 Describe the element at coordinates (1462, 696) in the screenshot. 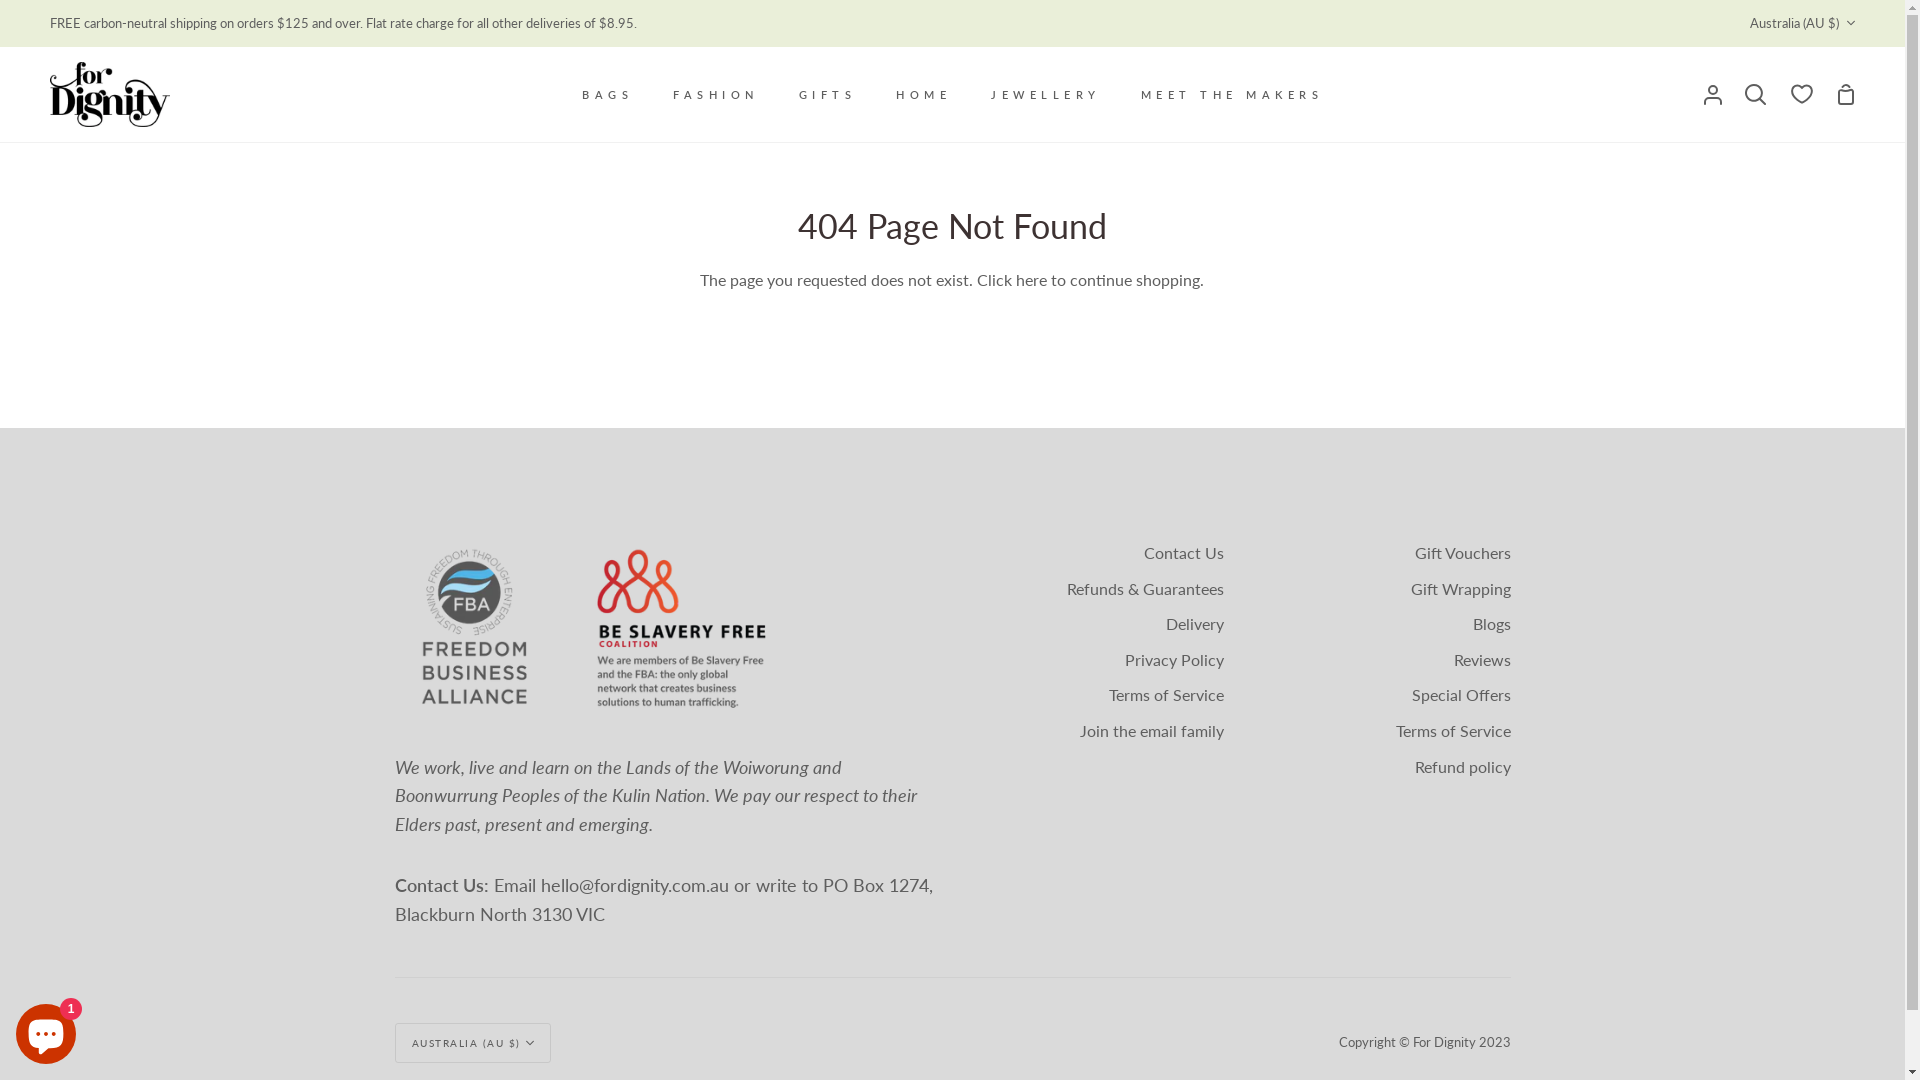

I see `Special Offers` at that location.